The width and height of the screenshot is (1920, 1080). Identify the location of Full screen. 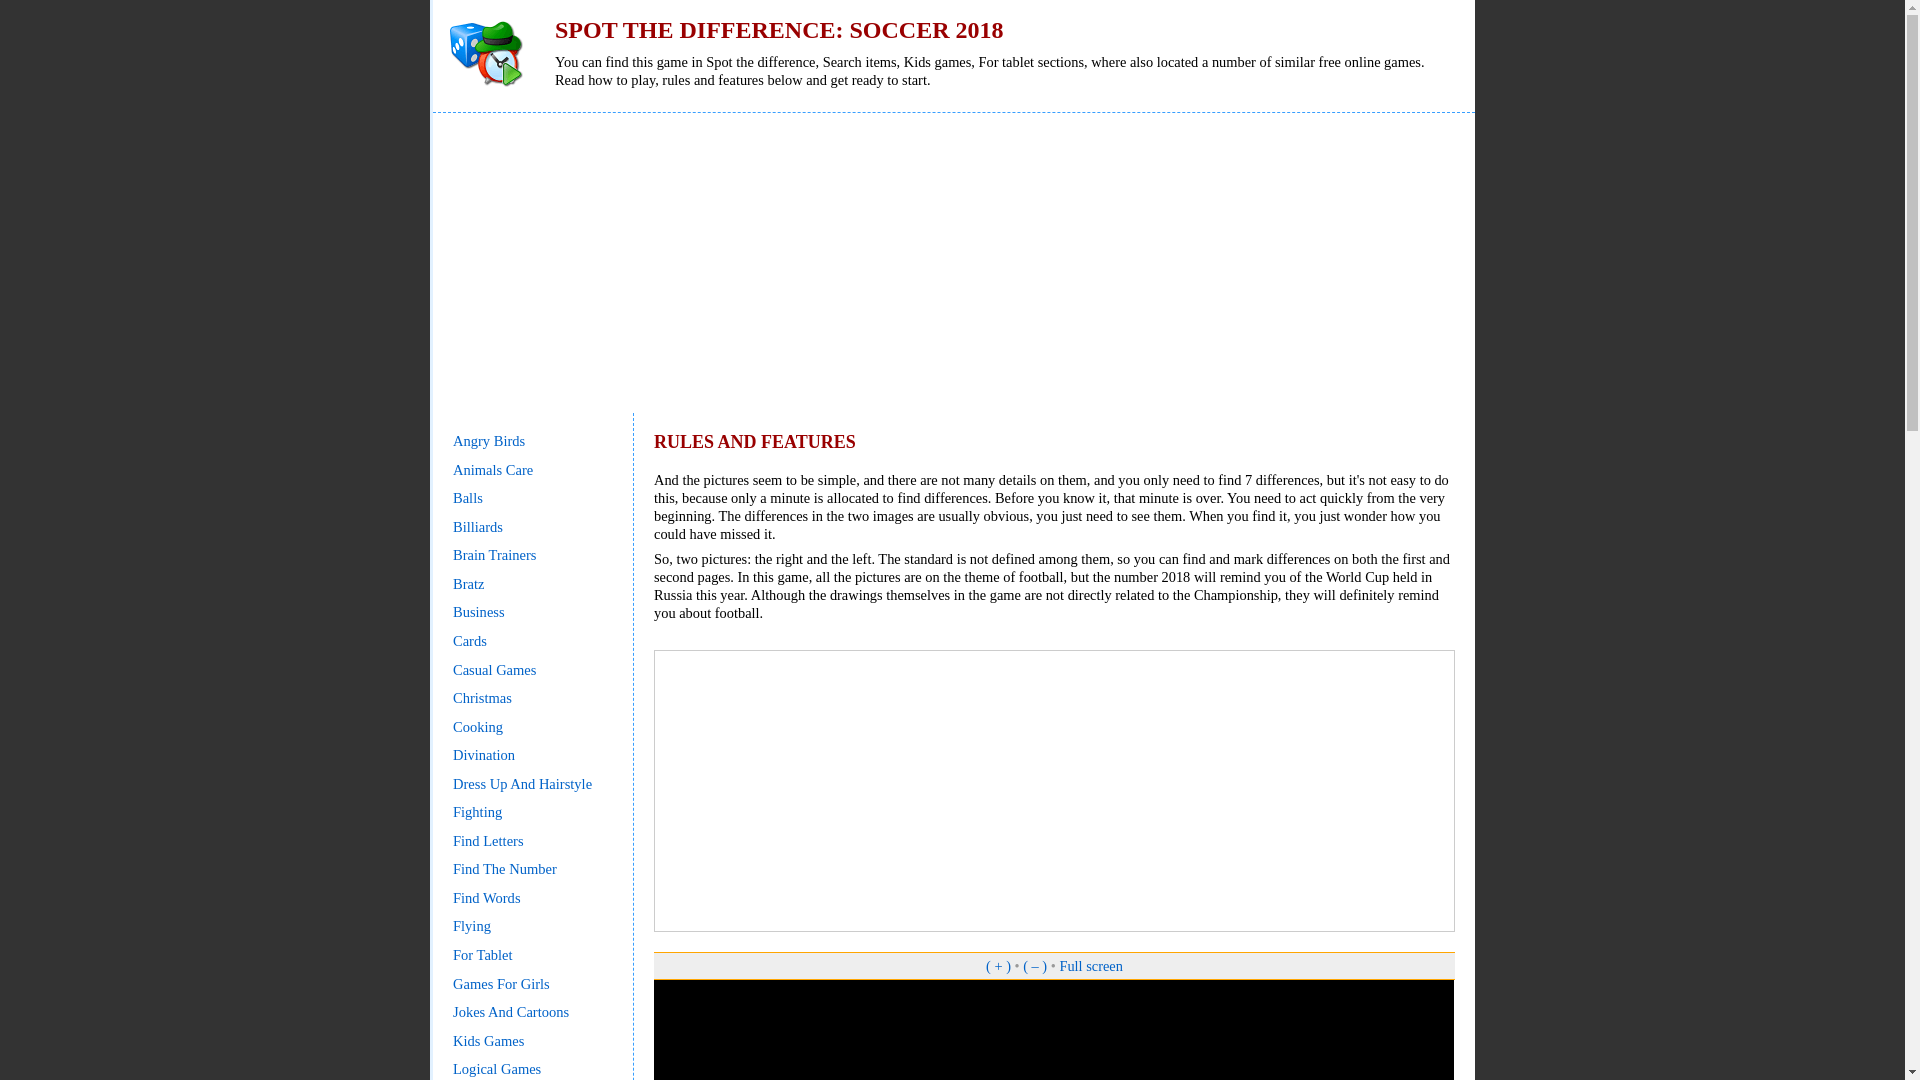
(1091, 966).